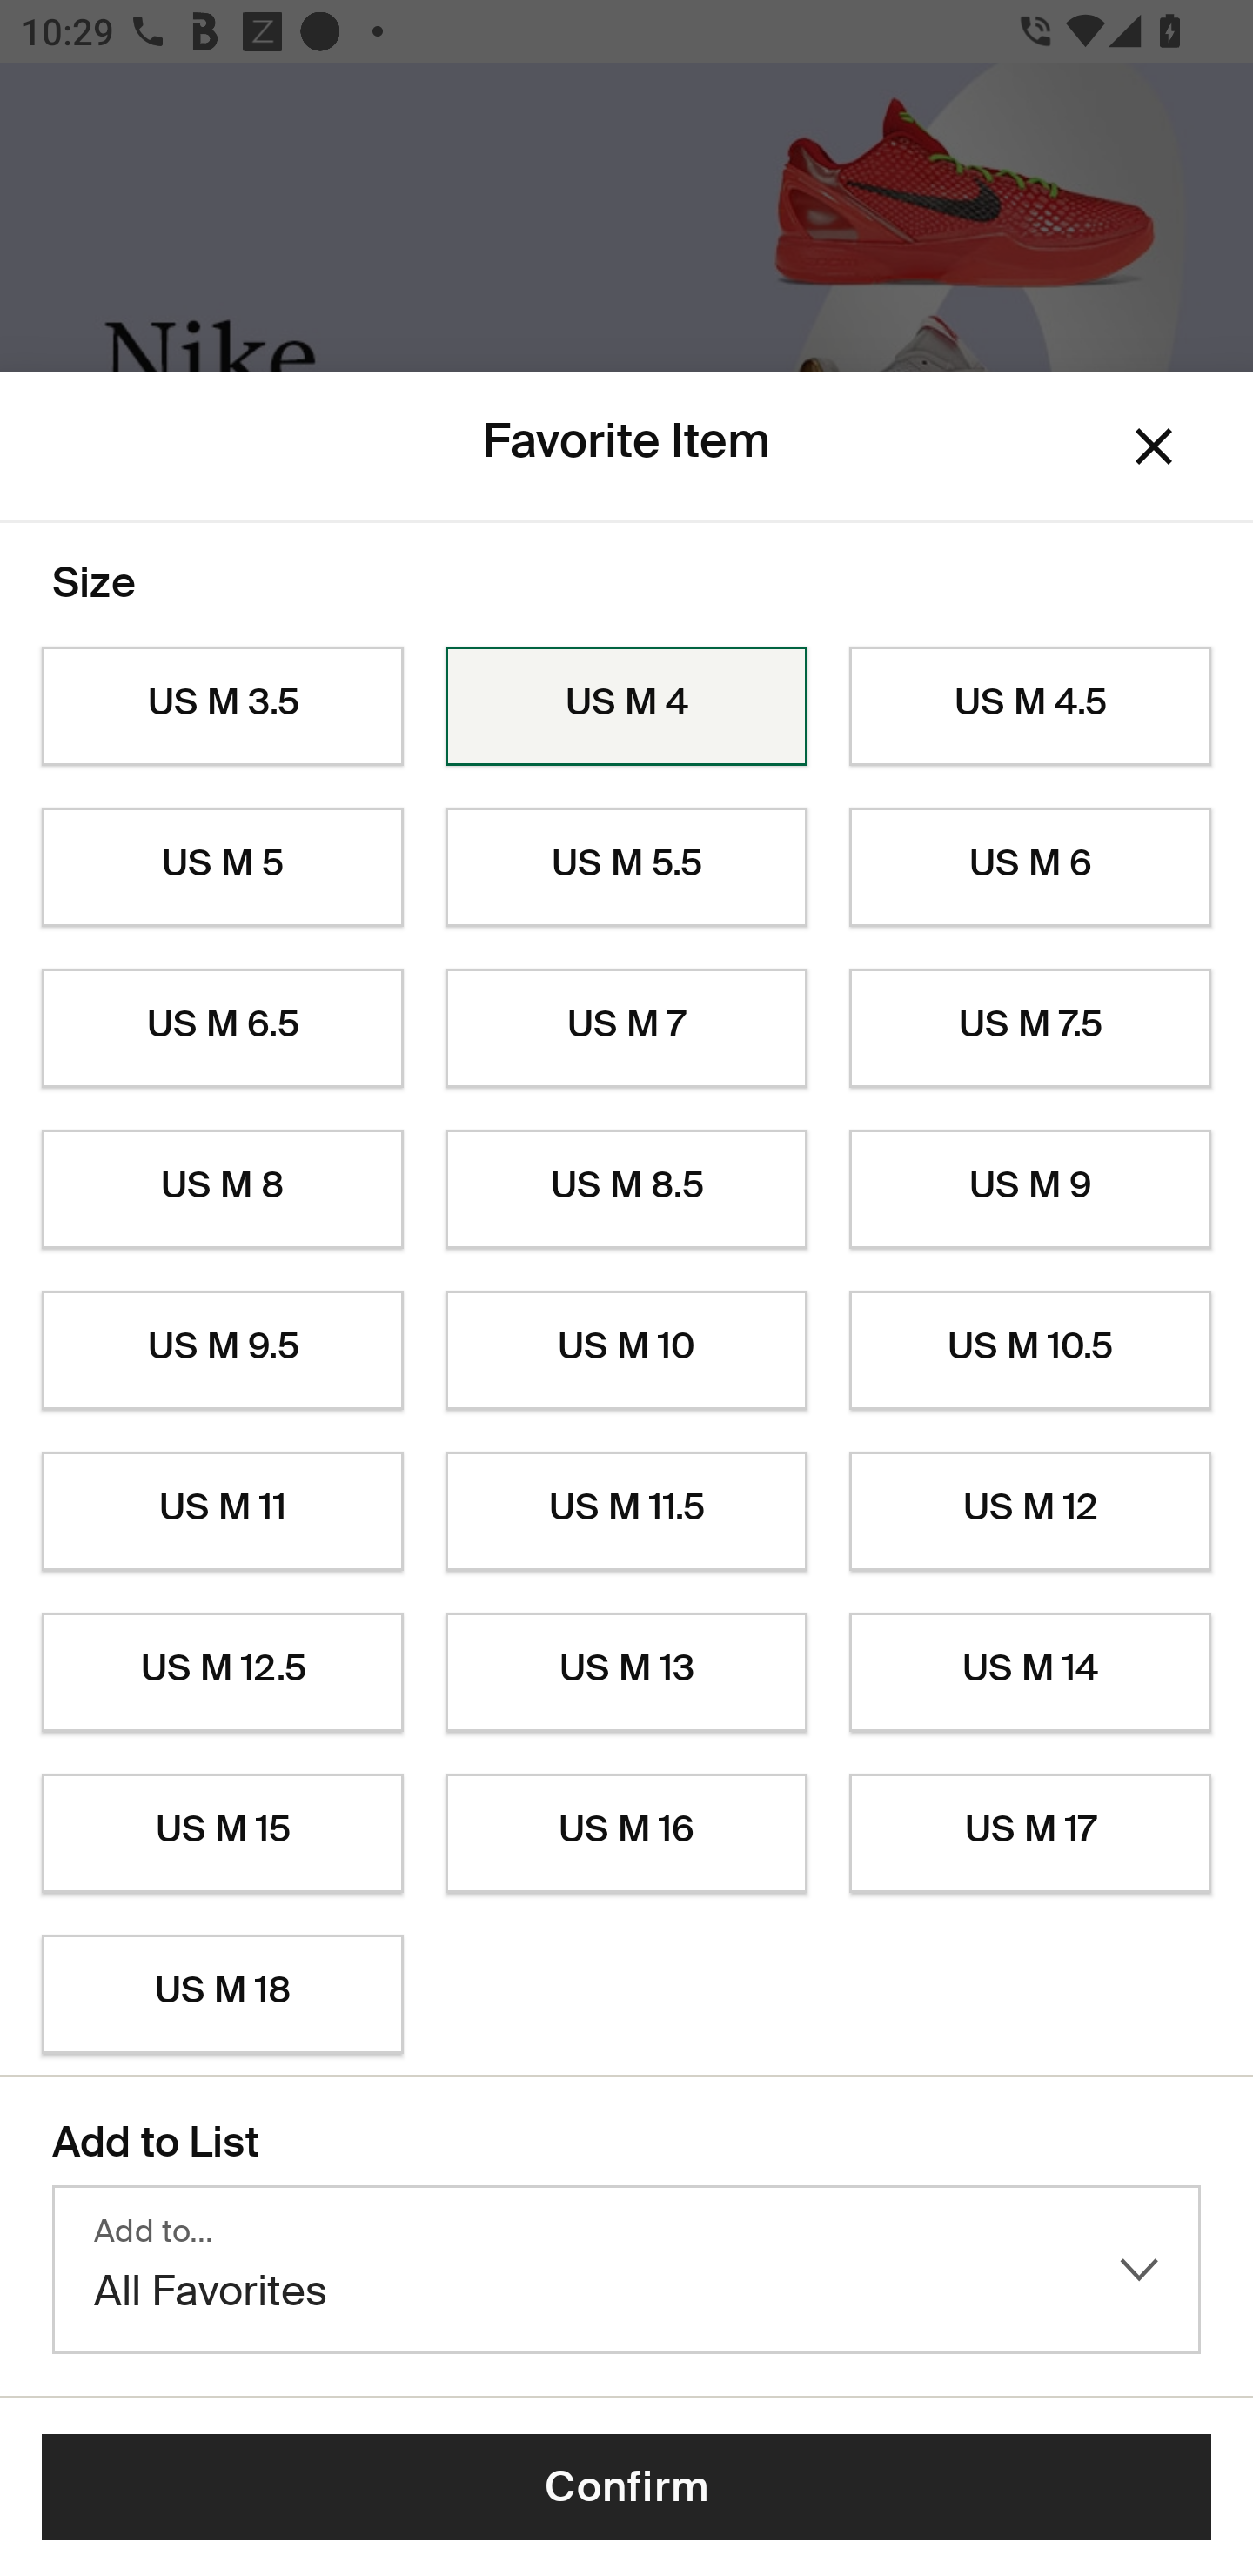 This screenshot has height=2576, width=1253. I want to click on Confirm, so click(626, 2487).